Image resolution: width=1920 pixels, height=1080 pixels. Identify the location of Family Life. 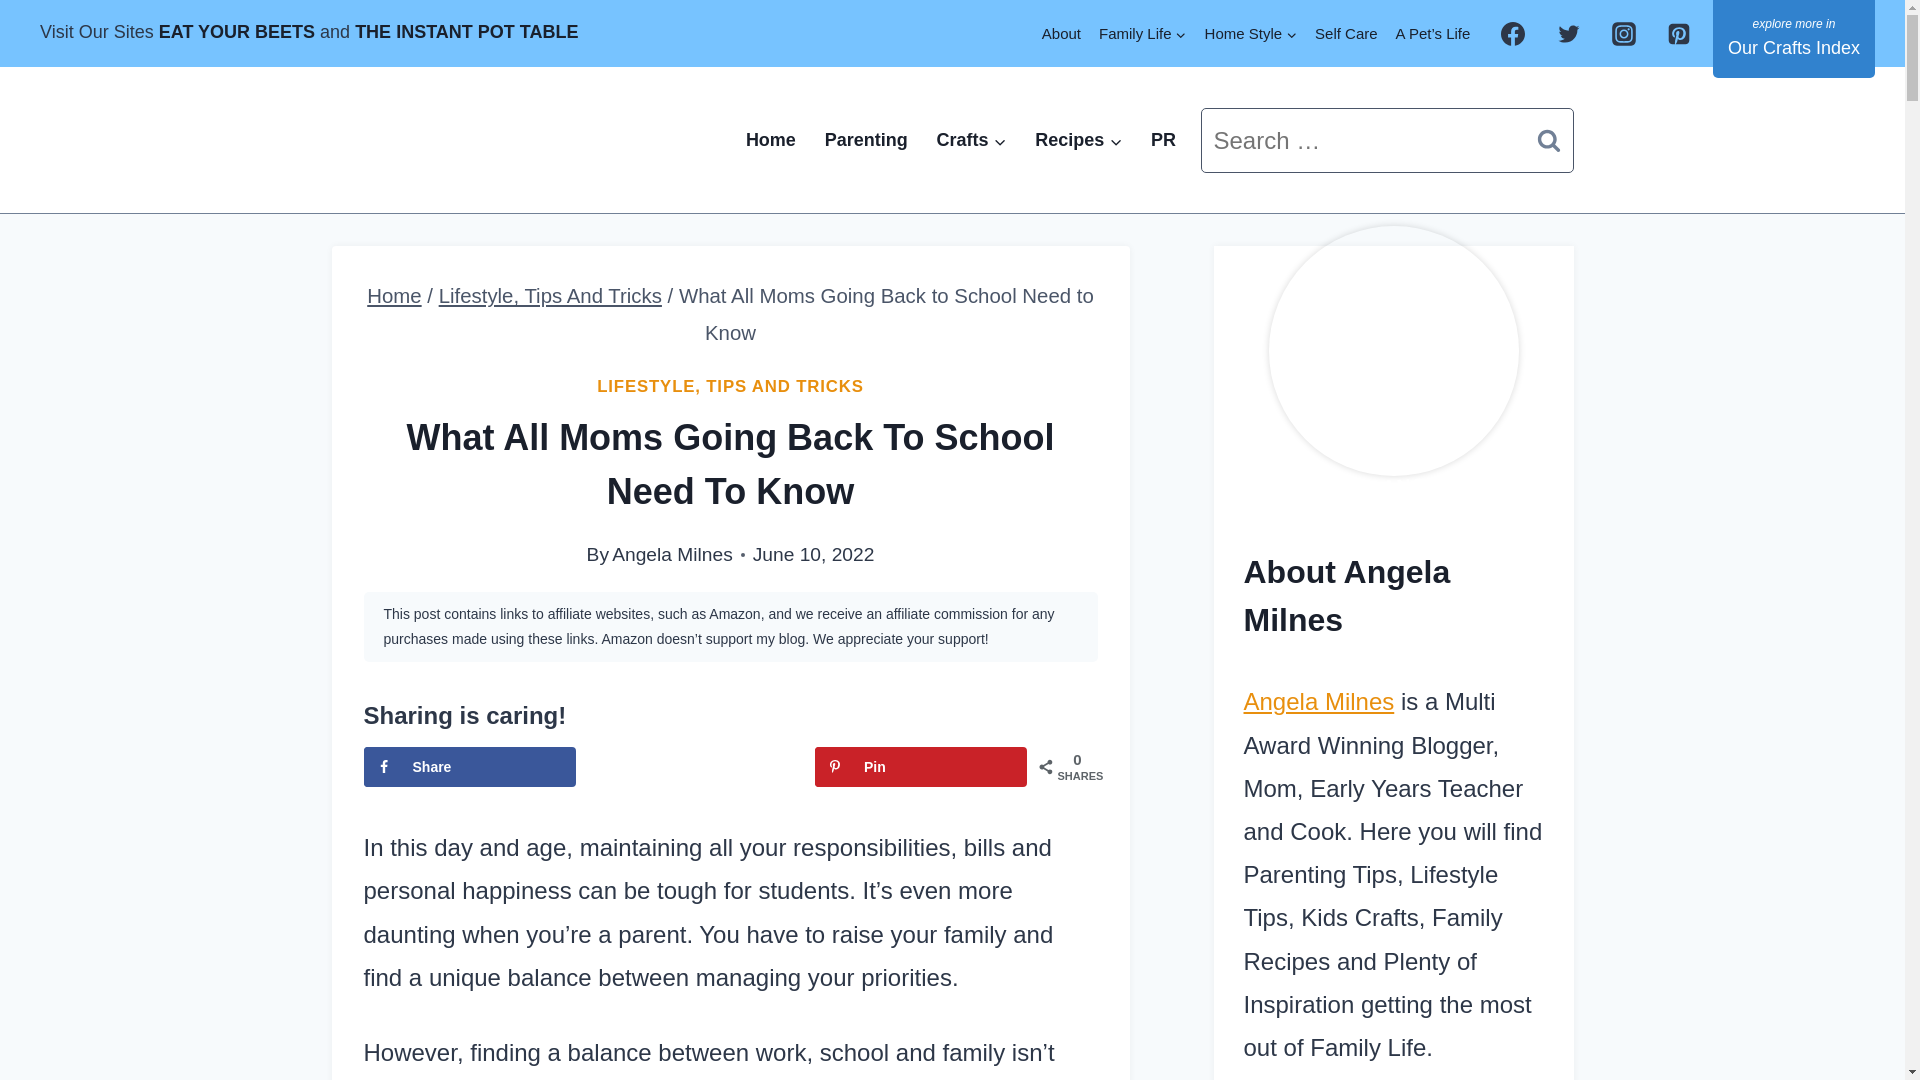
(1143, 33).